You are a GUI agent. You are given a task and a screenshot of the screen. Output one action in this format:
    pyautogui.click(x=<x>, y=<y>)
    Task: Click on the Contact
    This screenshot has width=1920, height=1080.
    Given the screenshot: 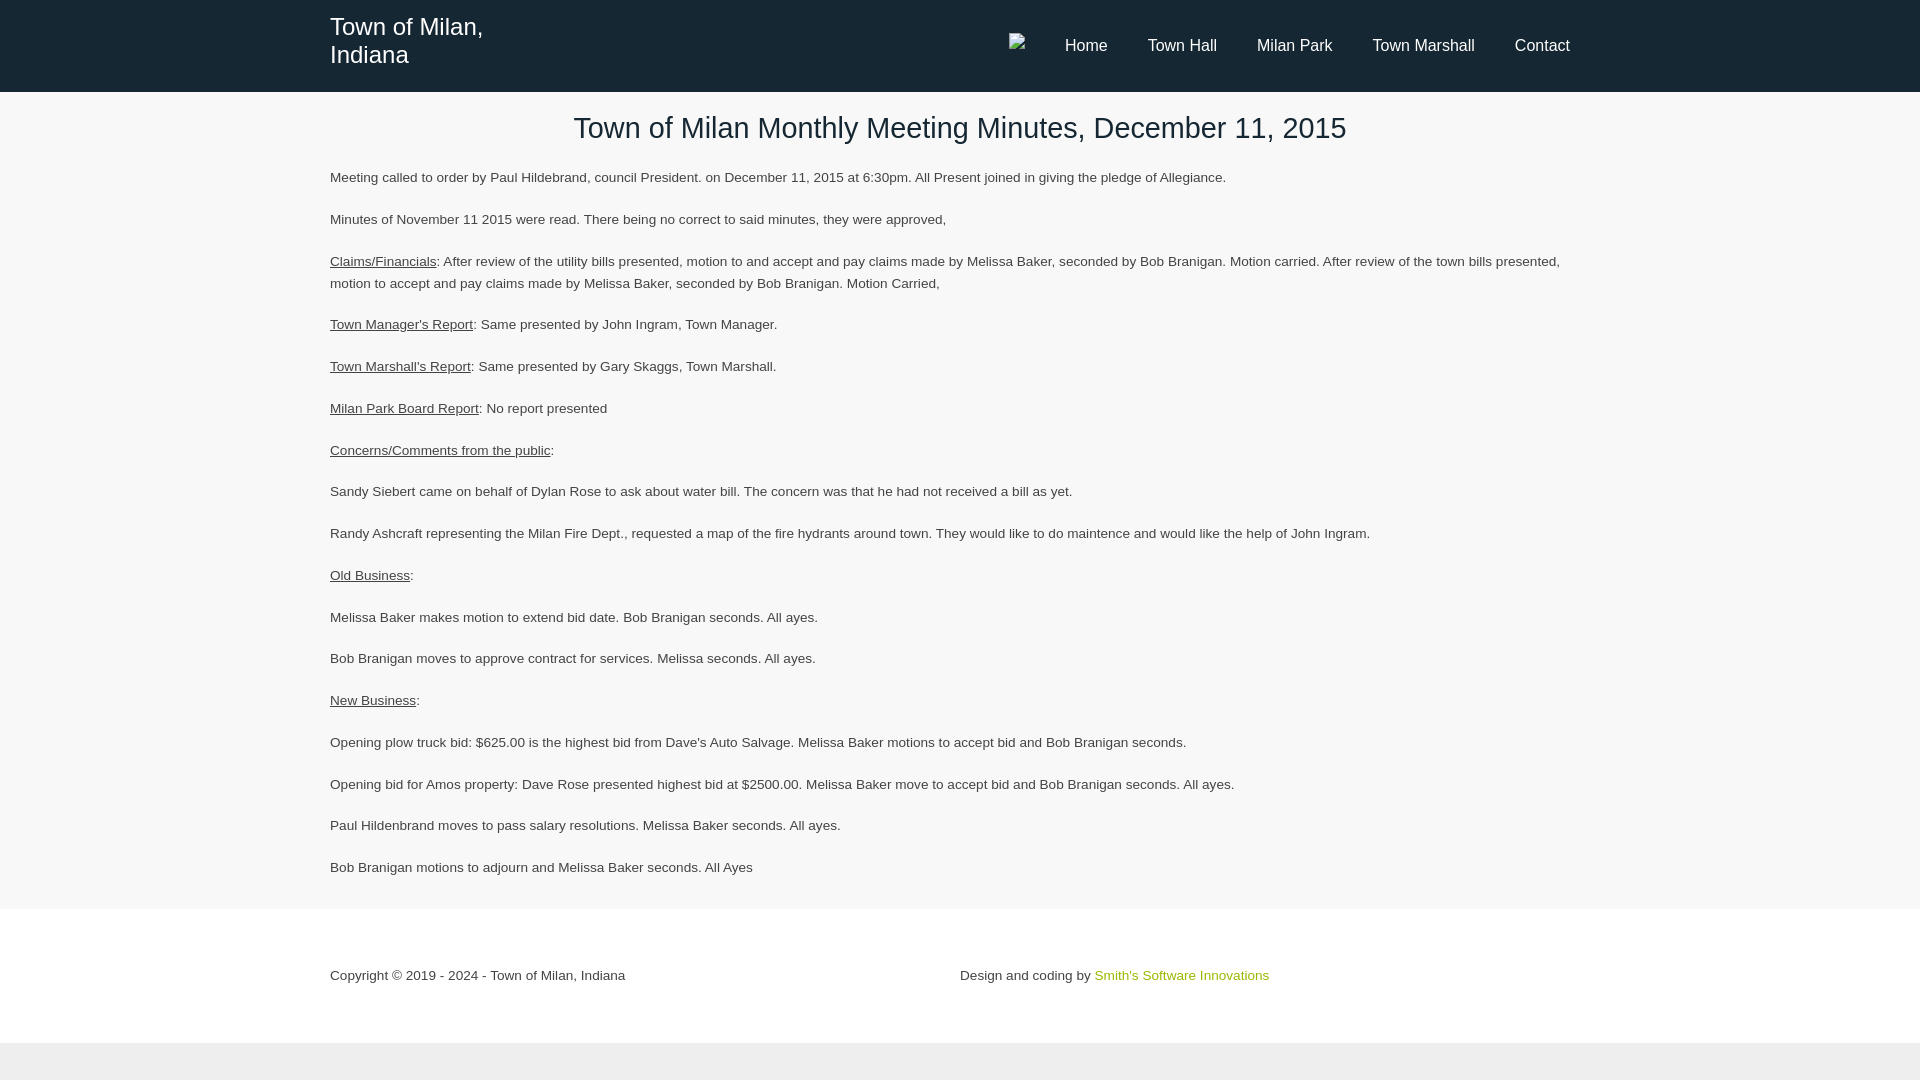 What is the action you would take?
    pyautogui.click(x=1542, y=45)
    